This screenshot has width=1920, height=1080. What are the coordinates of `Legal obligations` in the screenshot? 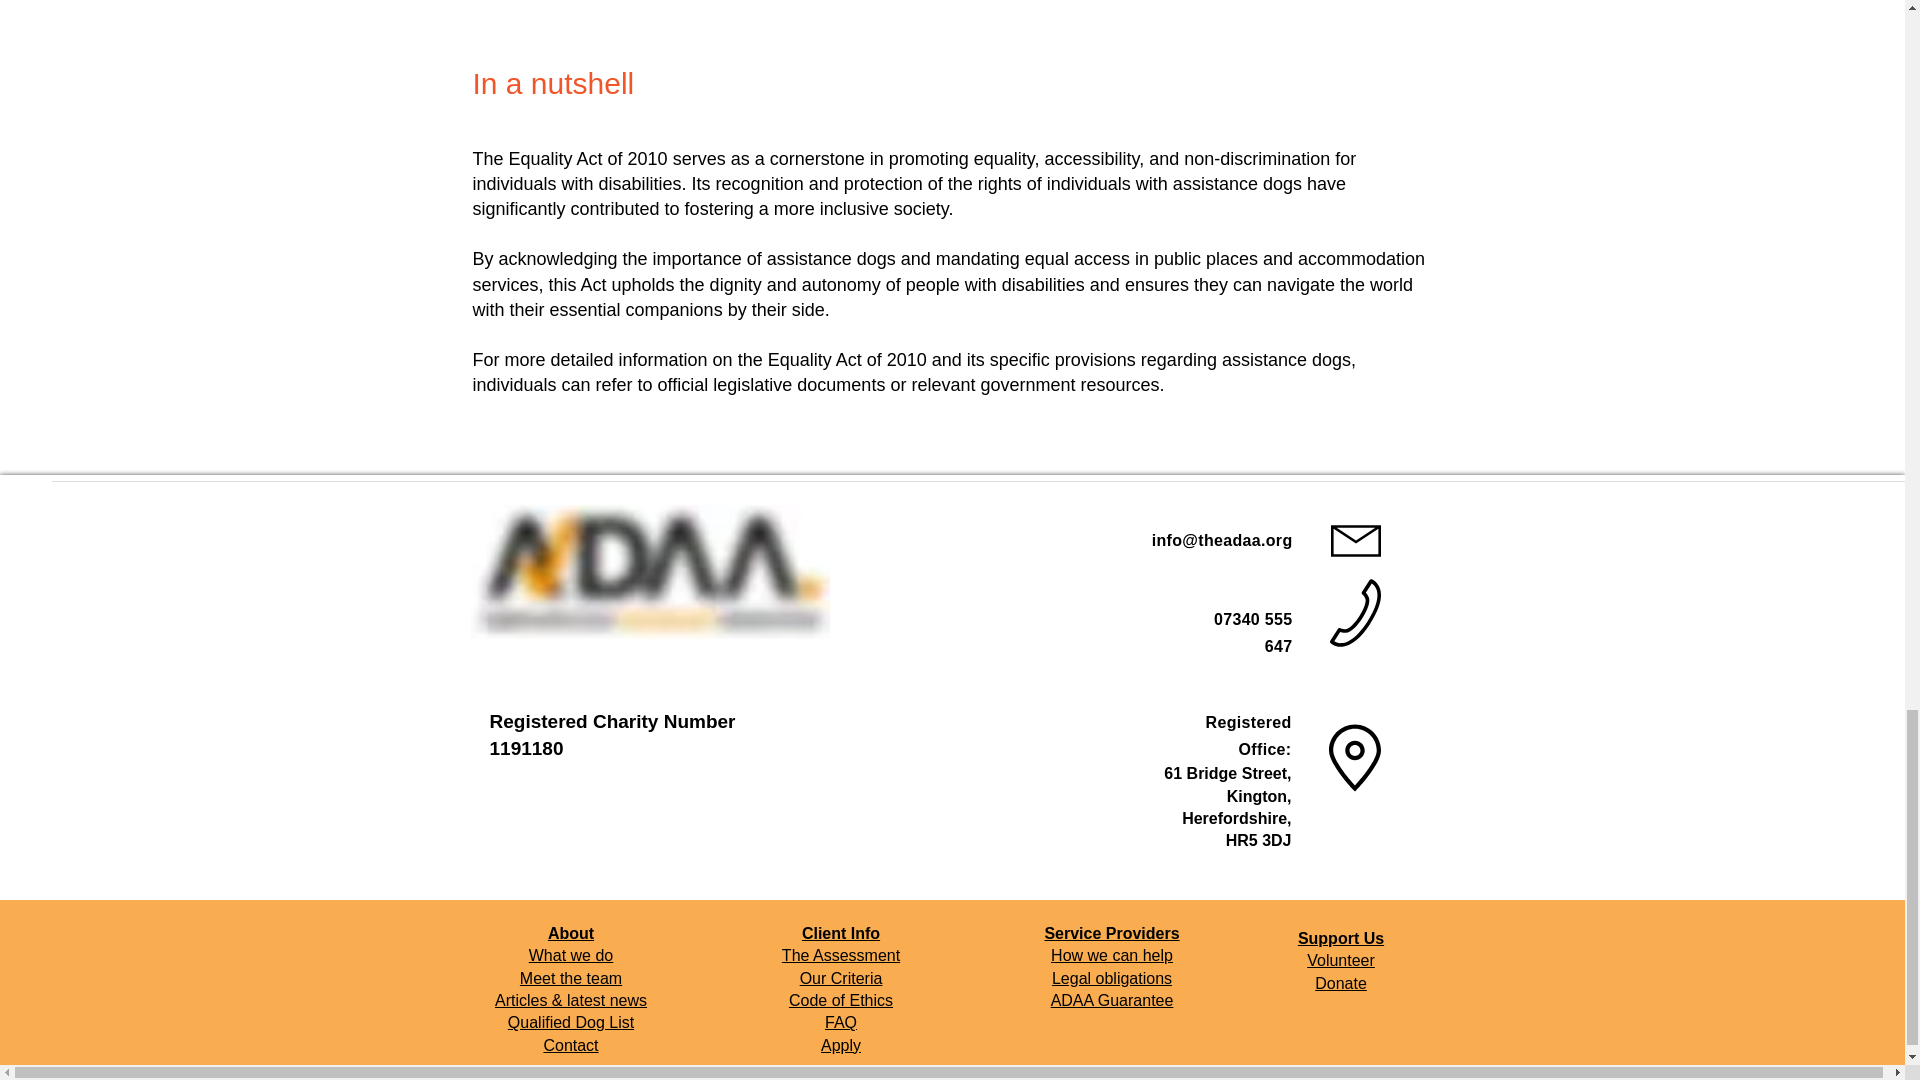 It's located at (1112, 978).